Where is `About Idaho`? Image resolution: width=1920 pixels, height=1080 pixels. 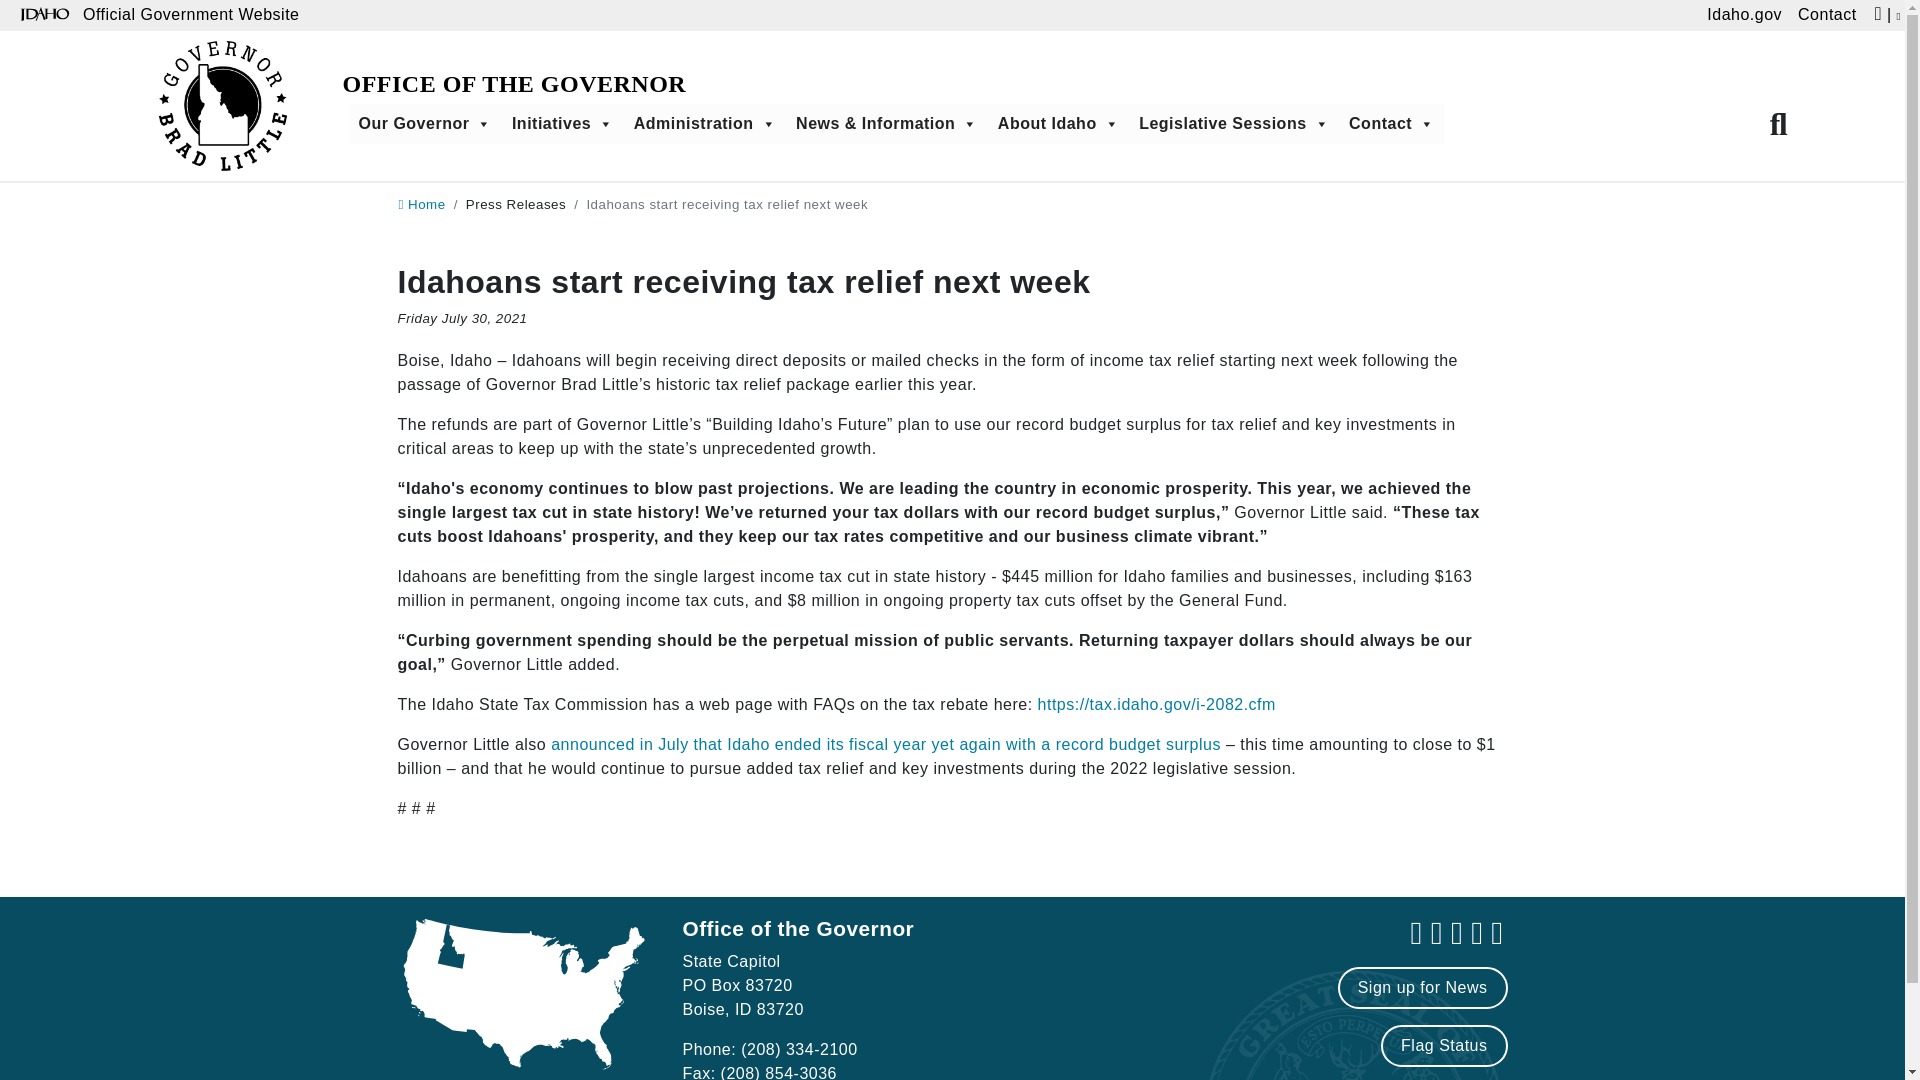
About Idaho is located at coordinates (1058, 123).